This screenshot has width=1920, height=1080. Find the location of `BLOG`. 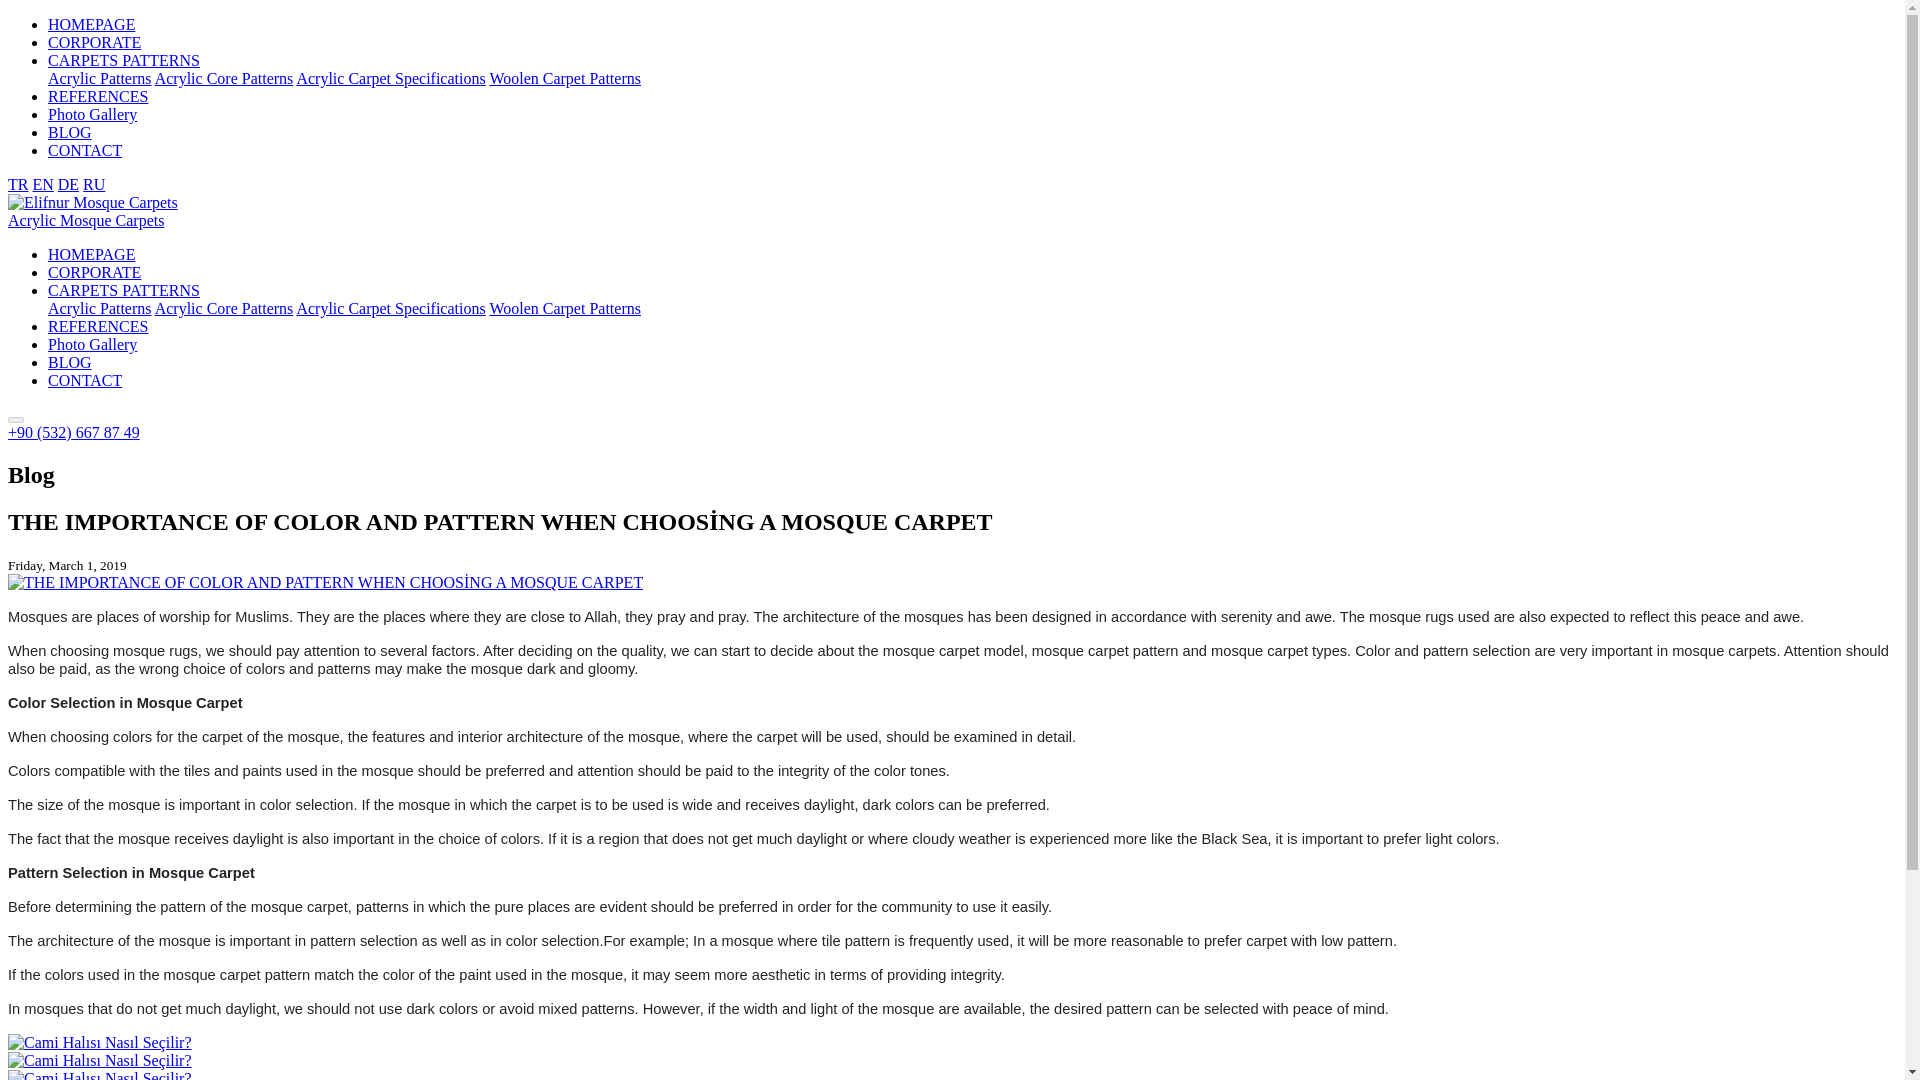

BLOG is located at coordinates (70, 132).